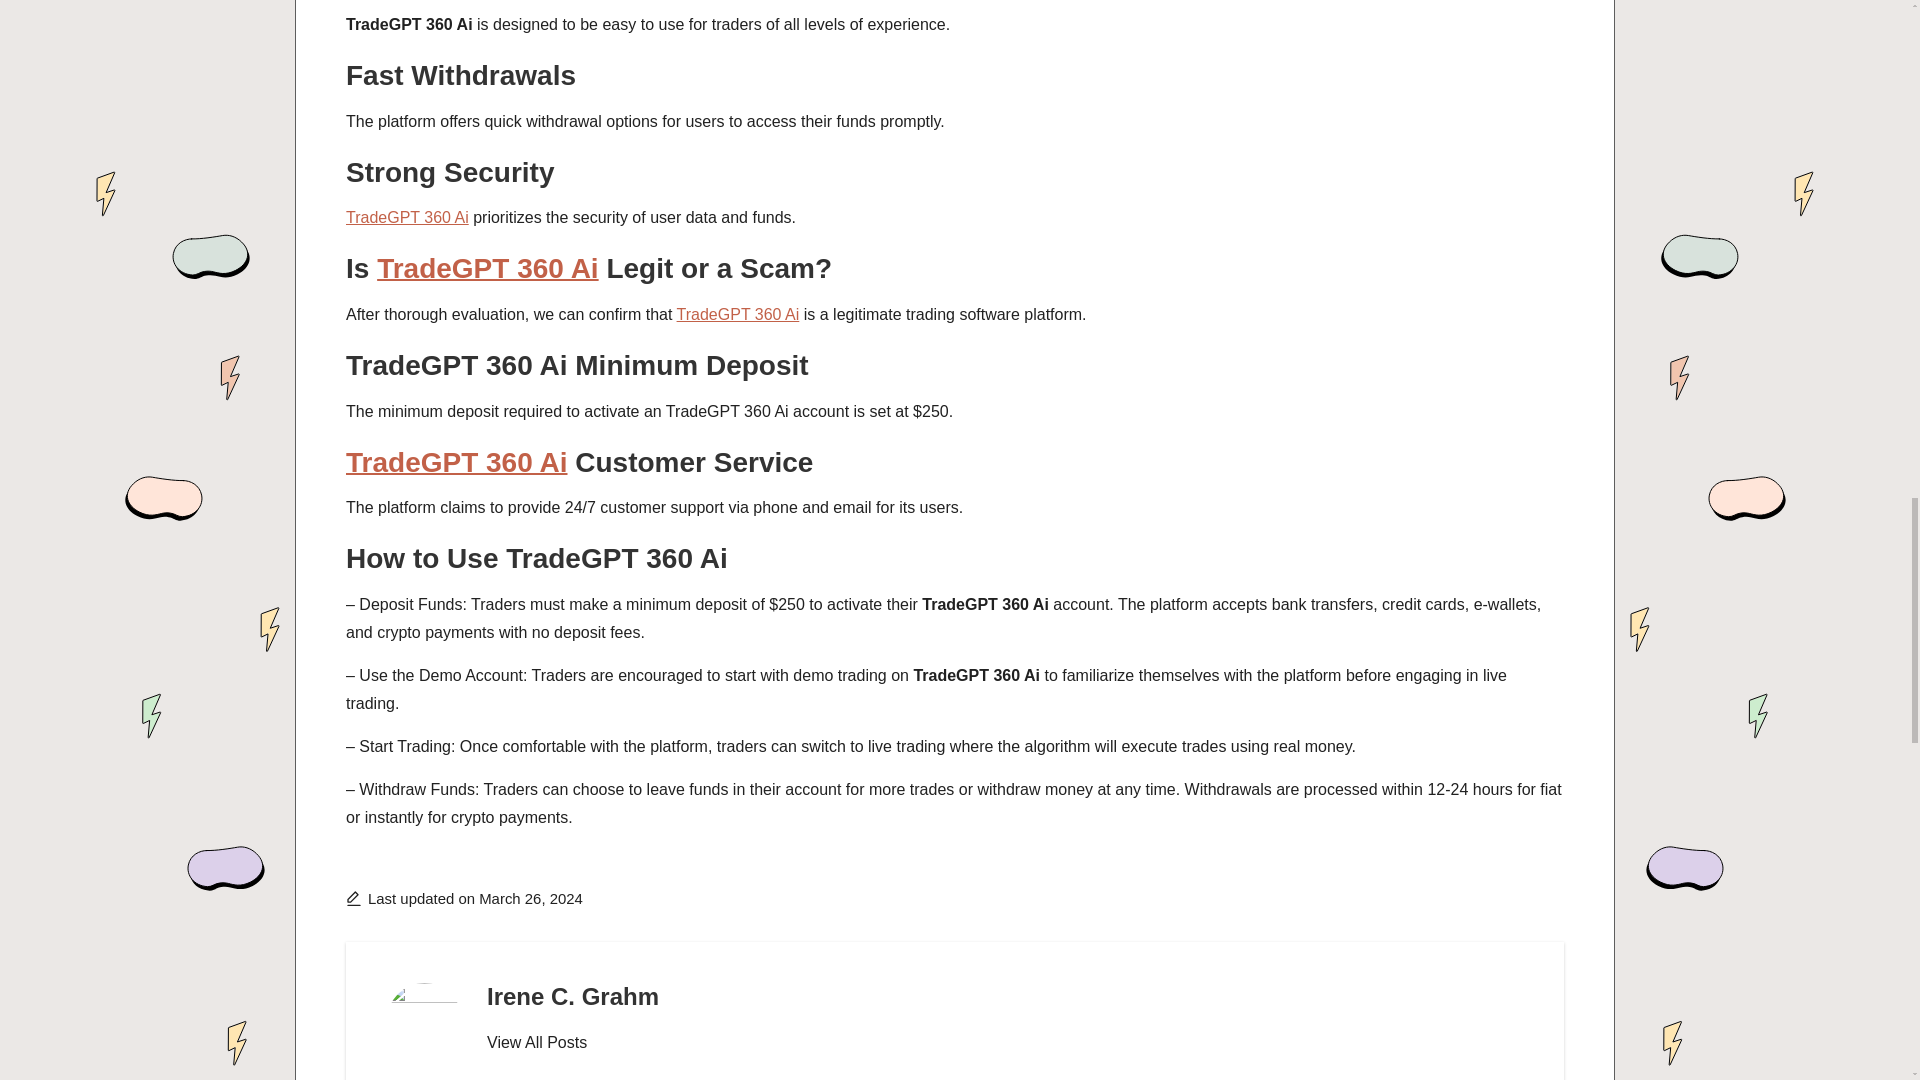 This screenshot has width=1920, height=1080. Describe the element at coordinates (406, 217) in the screenshot. I see `TradeGPT 360 Ai` at that location.